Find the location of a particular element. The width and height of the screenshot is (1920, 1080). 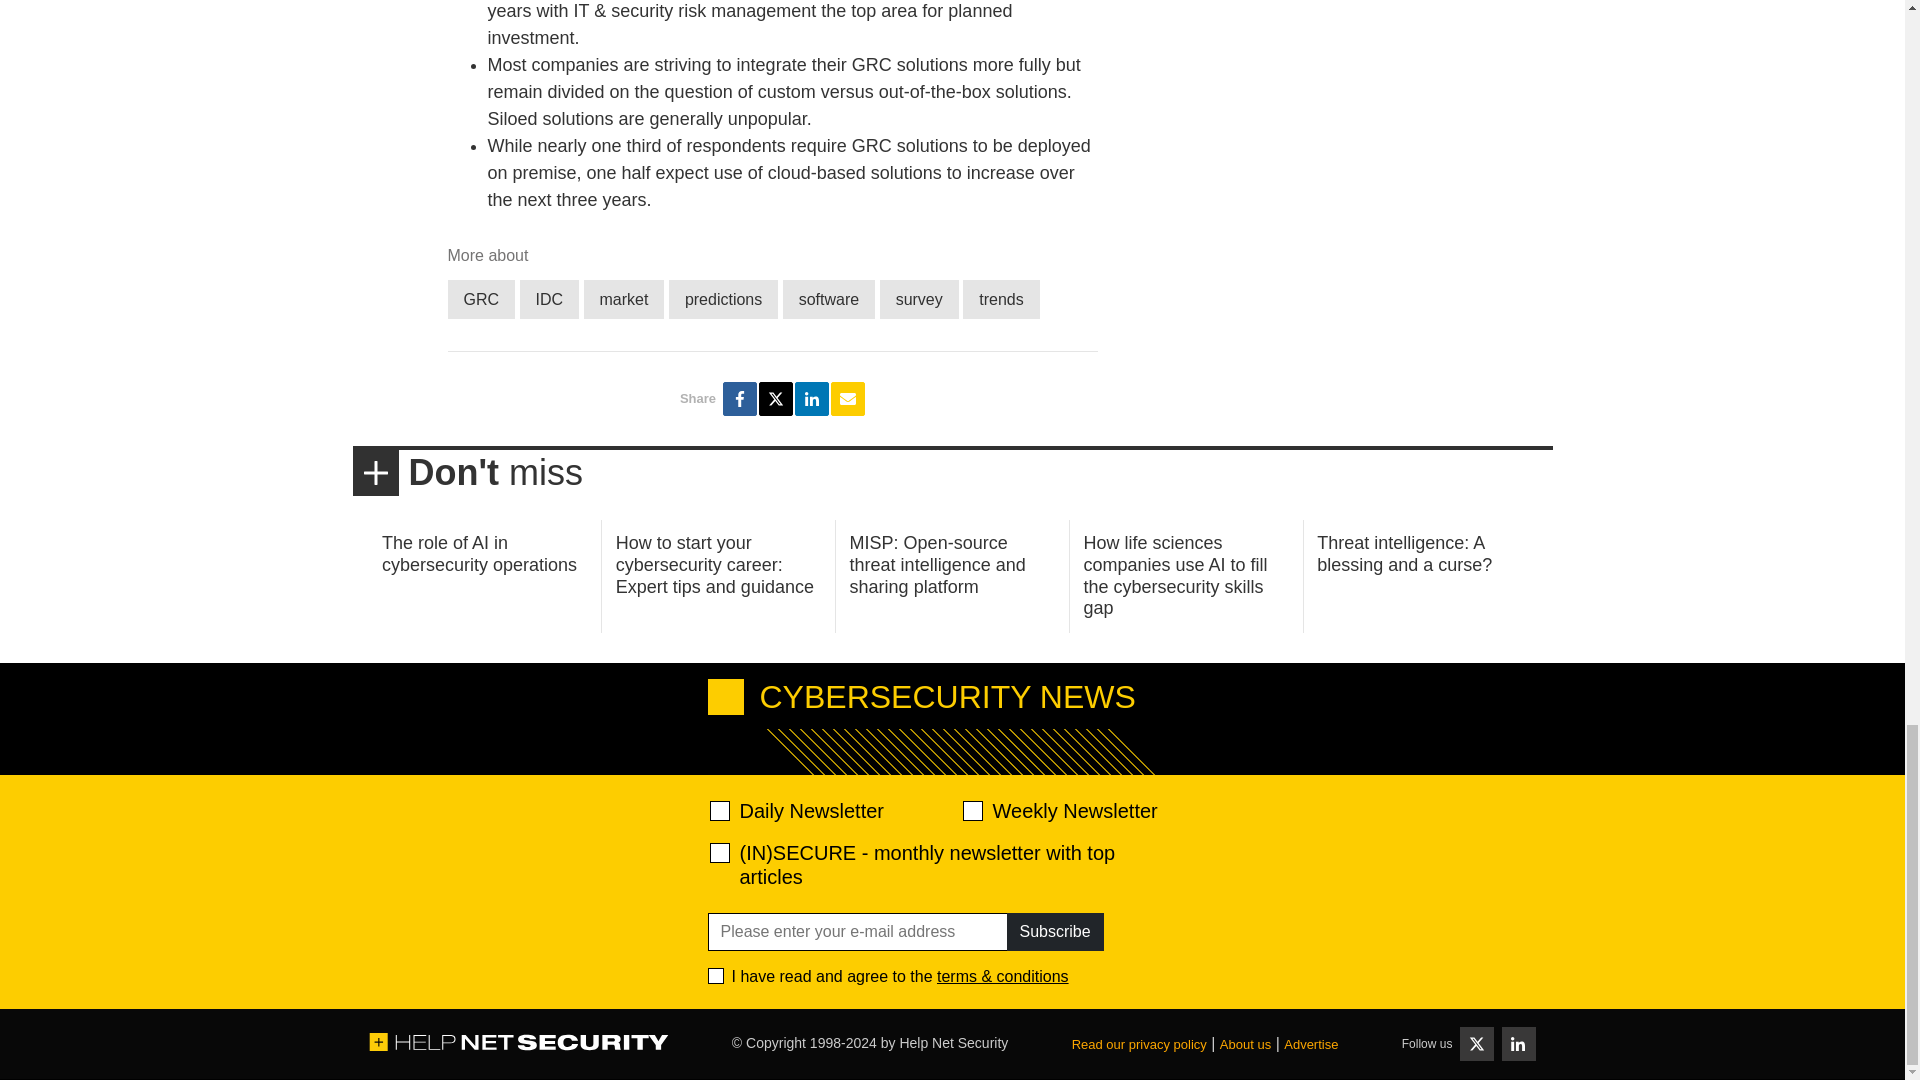

1 is located at coordinates (716, 975).